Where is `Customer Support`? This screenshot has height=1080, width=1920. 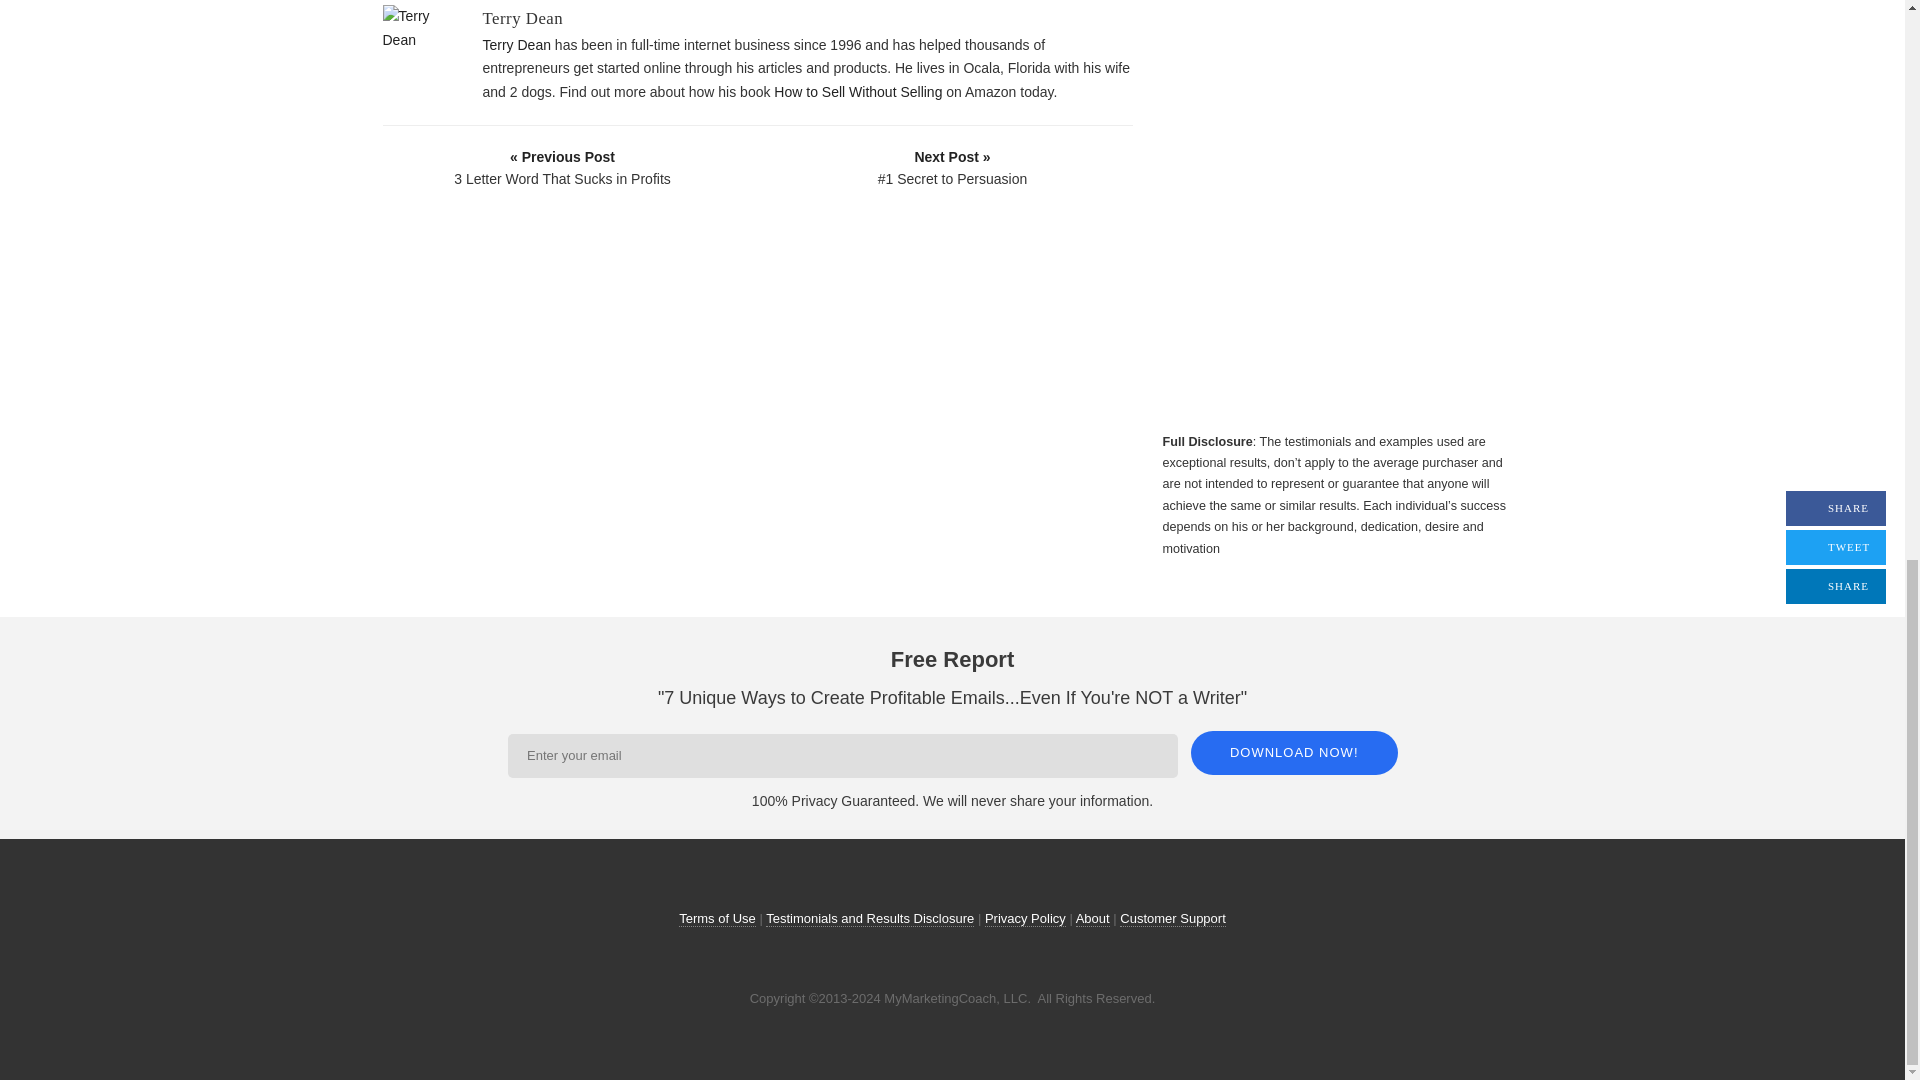 Customer Support is located at coordinates (1172, 918).